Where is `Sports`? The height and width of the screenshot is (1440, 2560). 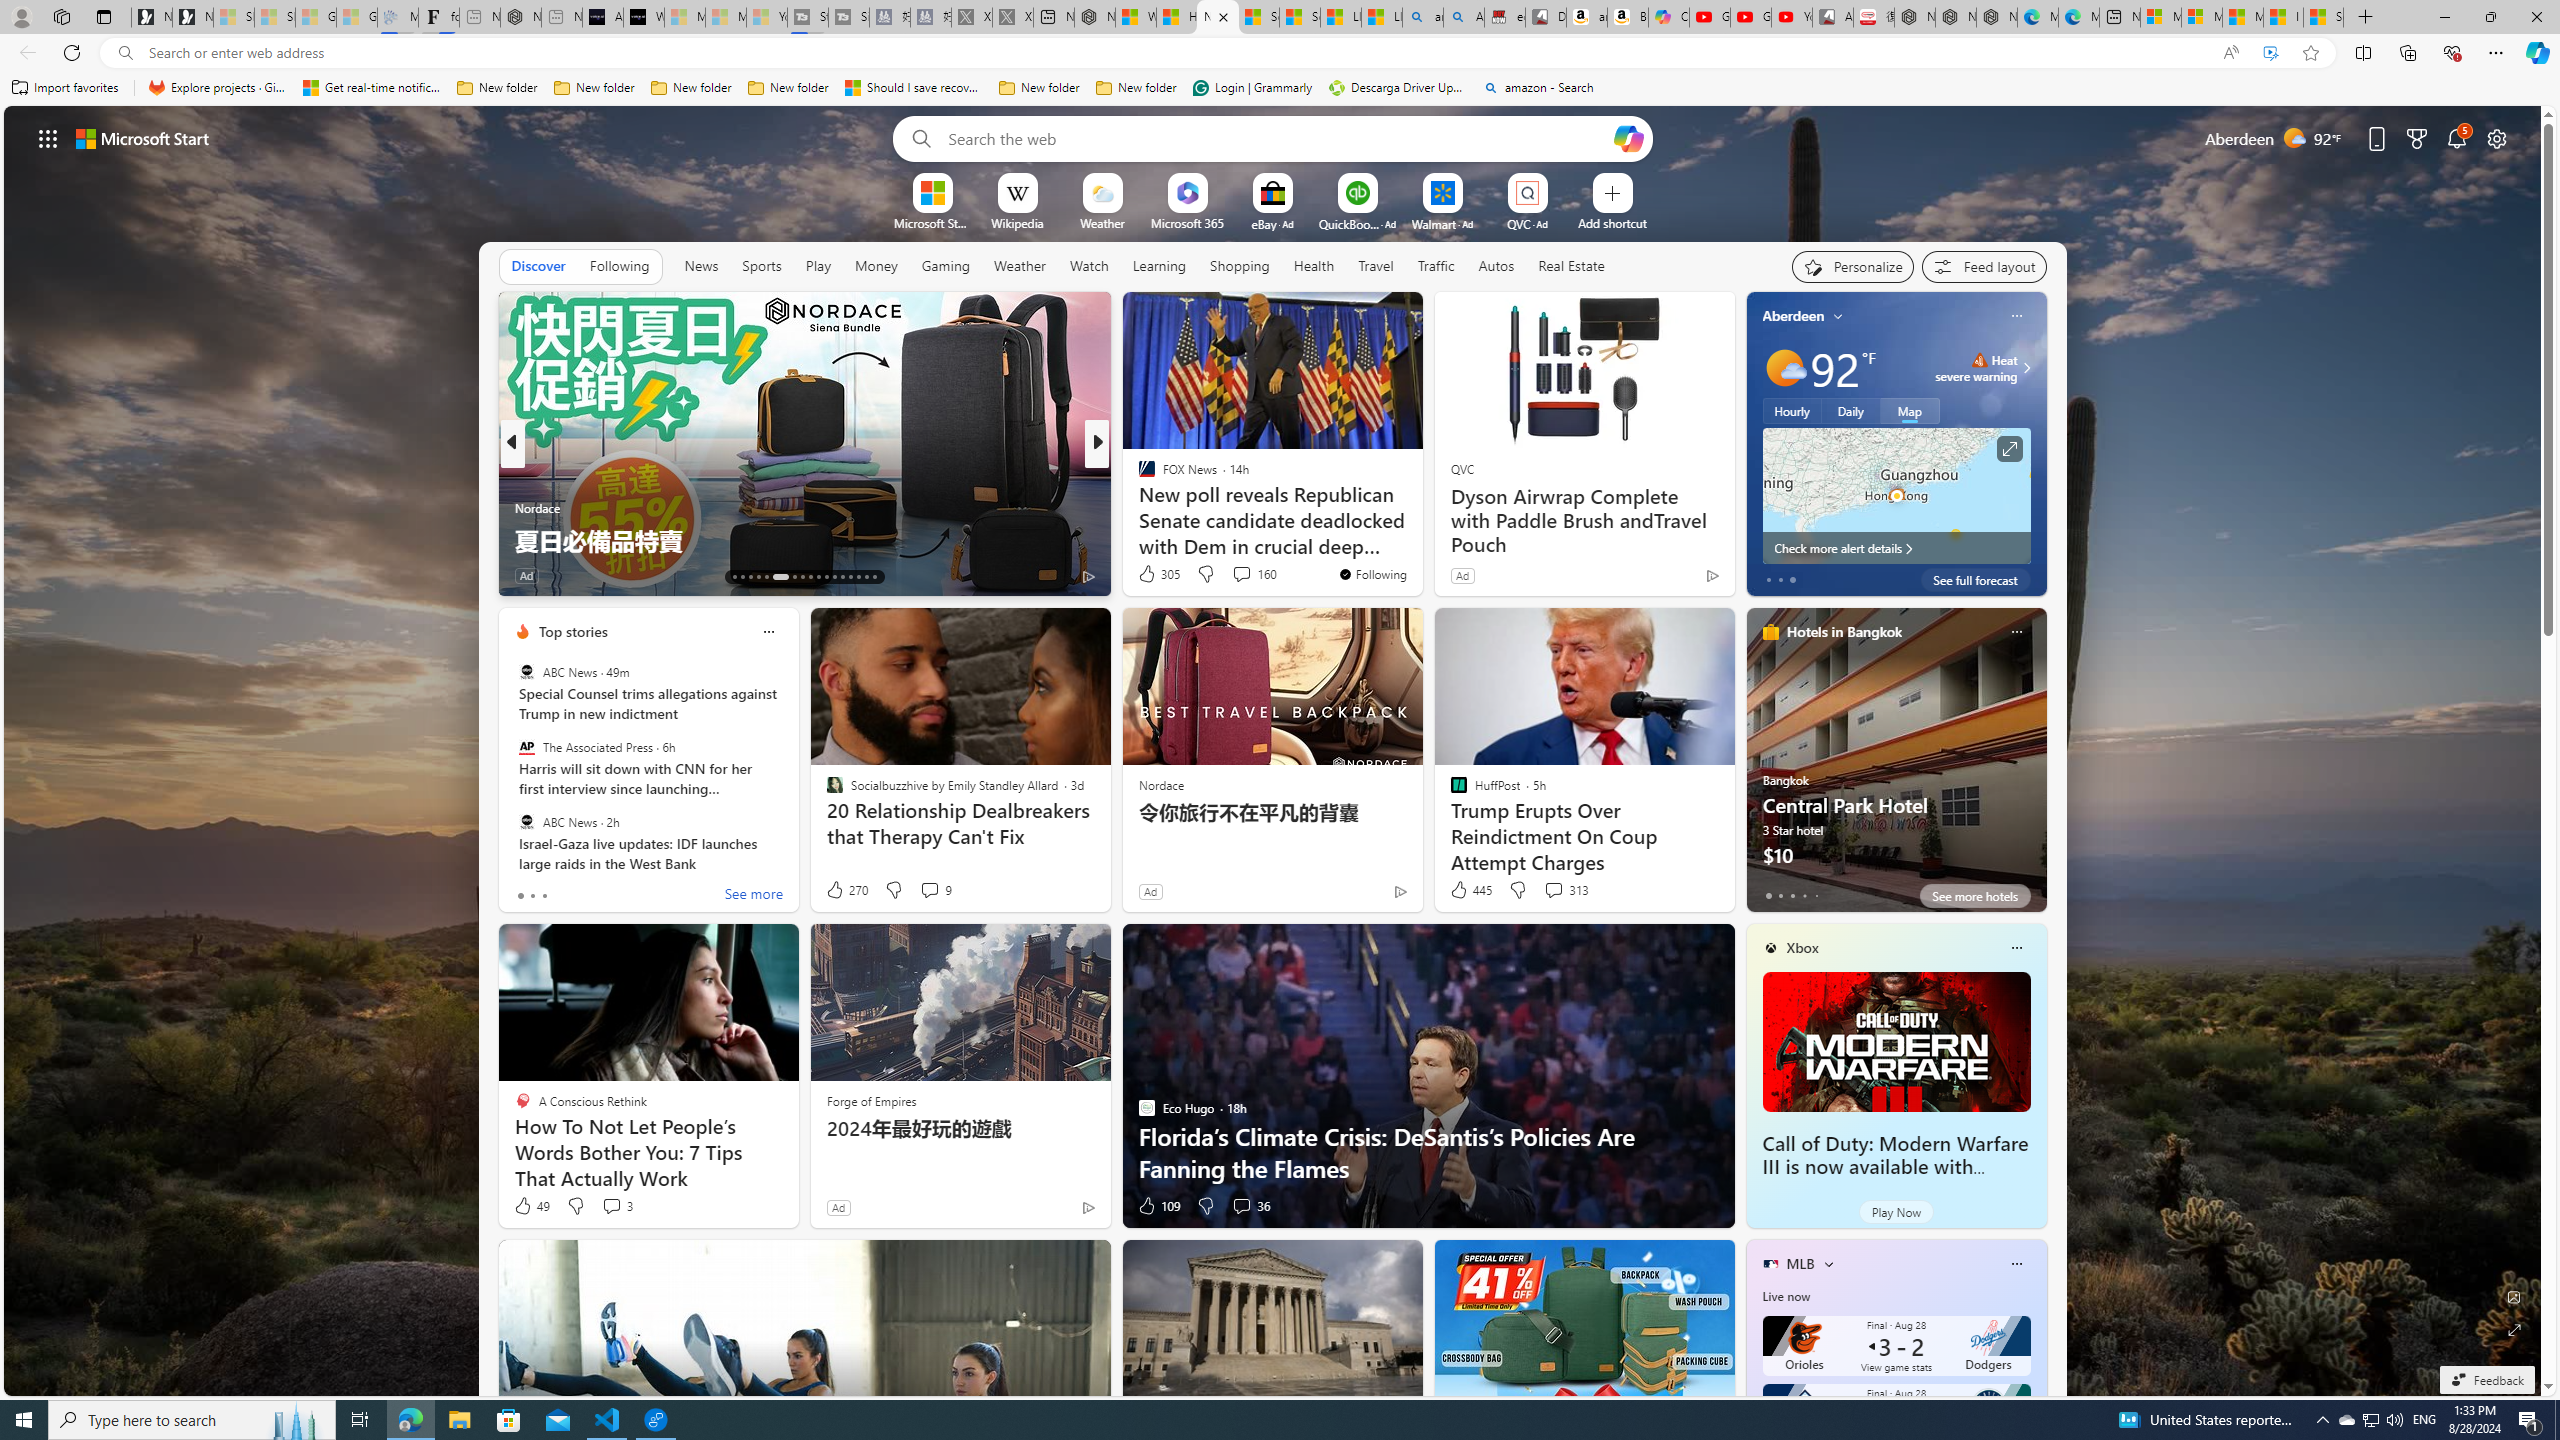 Sports is located at coordinates (761, 266).